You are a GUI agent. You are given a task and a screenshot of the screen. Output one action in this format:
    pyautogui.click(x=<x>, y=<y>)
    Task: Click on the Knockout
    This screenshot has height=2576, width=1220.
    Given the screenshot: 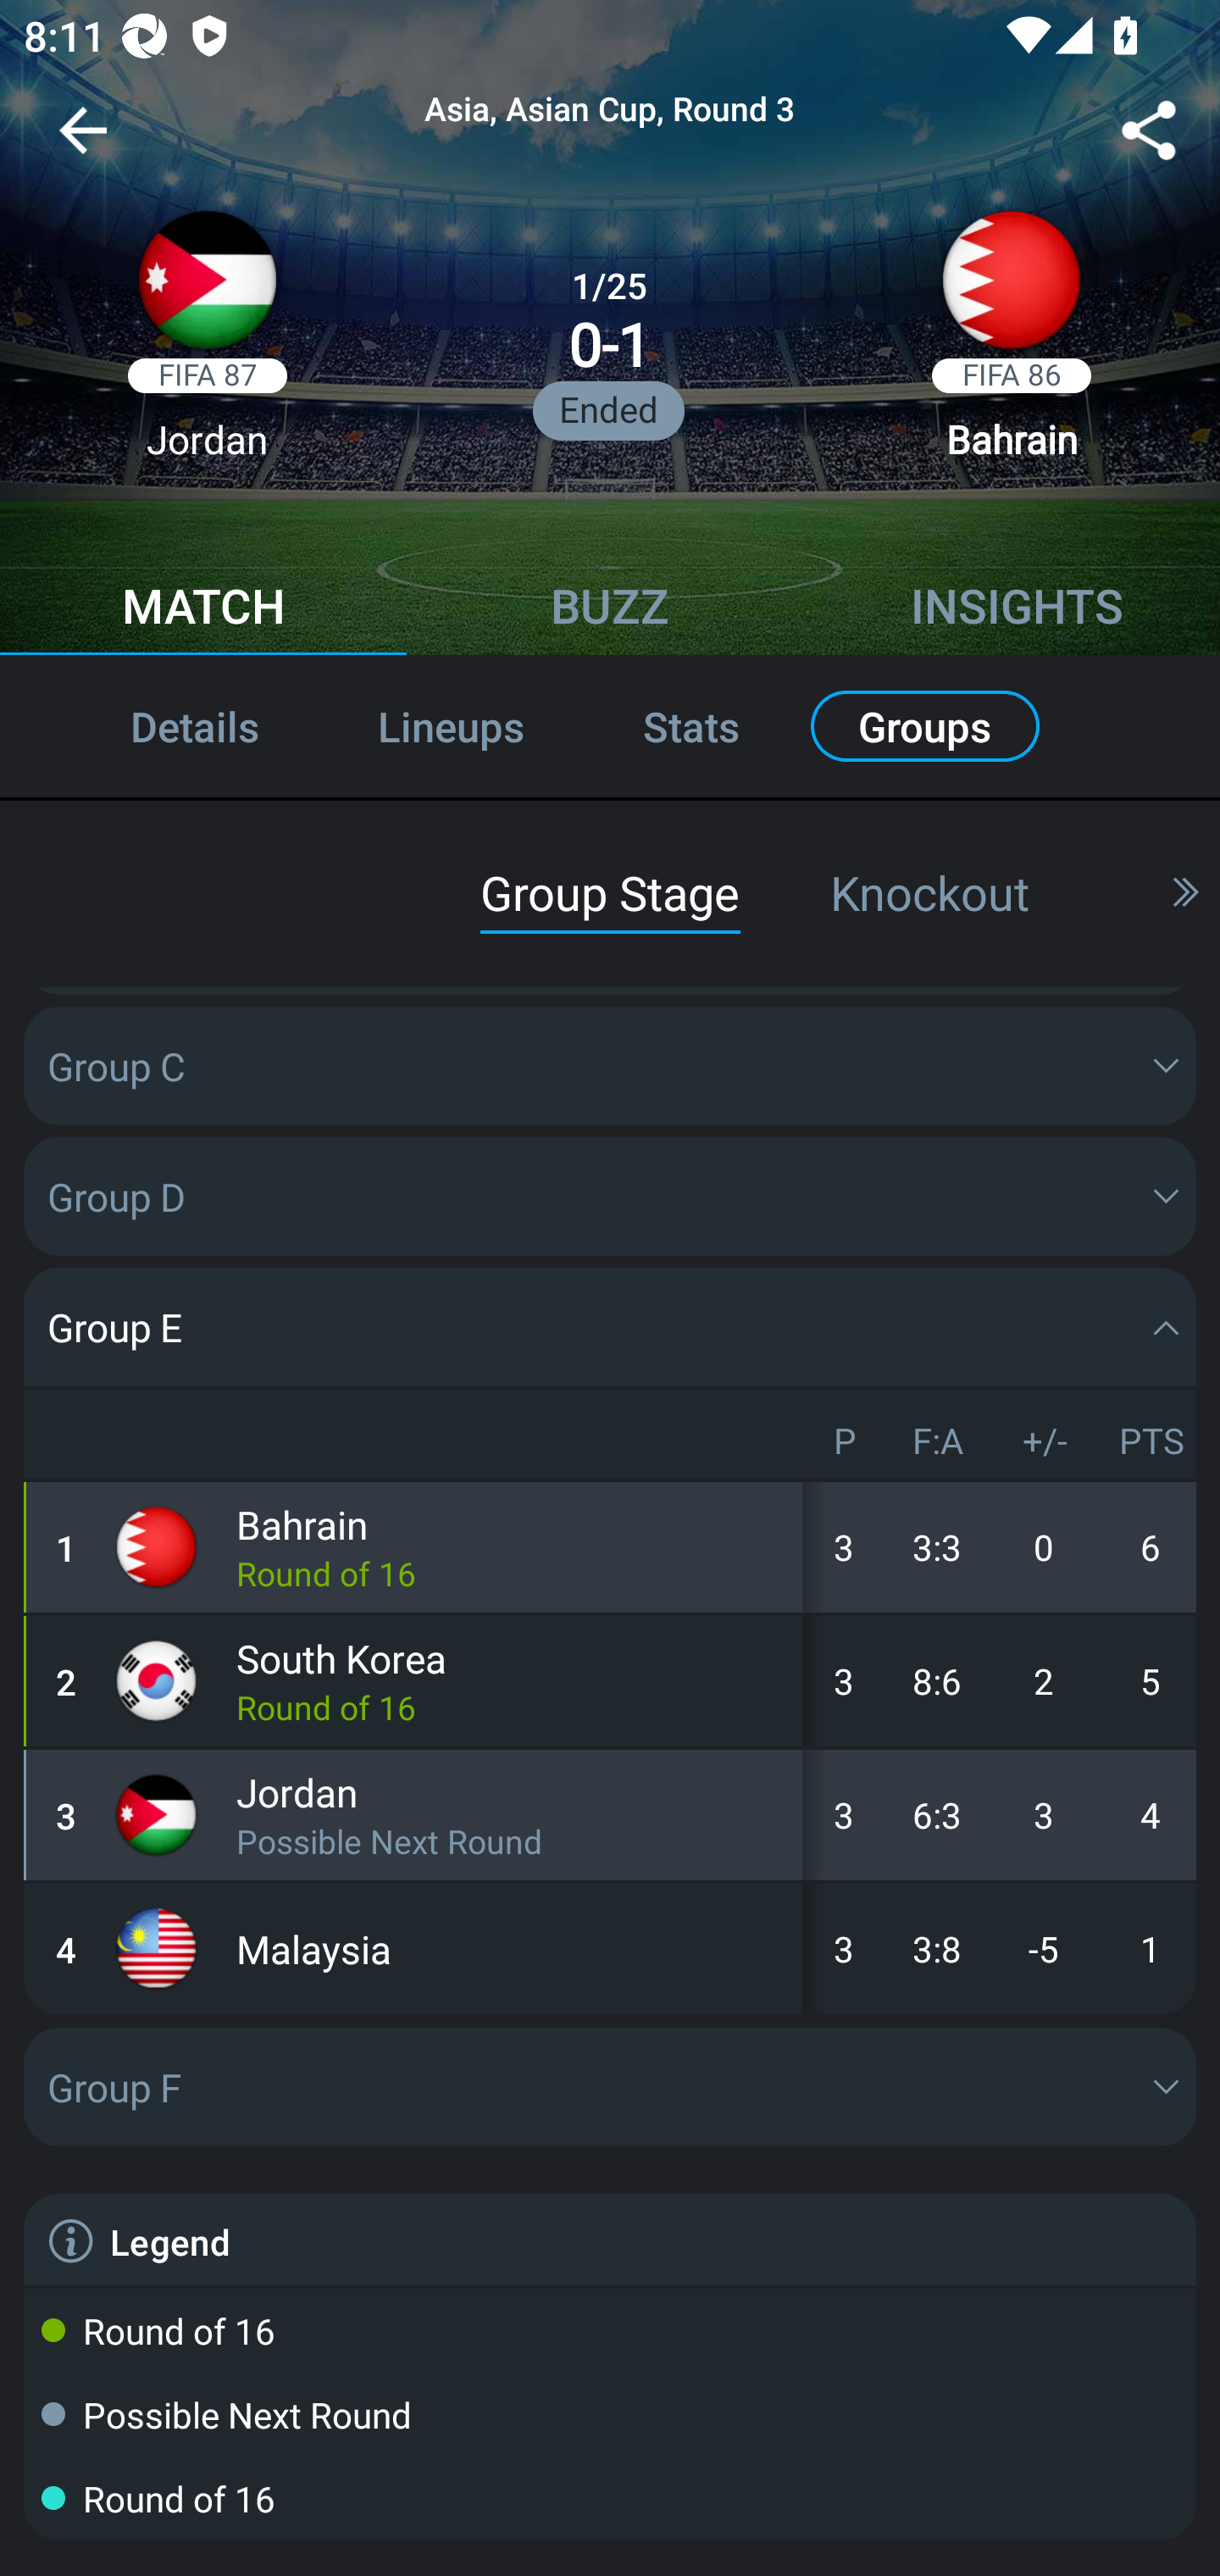 What is the action you would take?
    pyautogui.click(x=929, y=892)
    